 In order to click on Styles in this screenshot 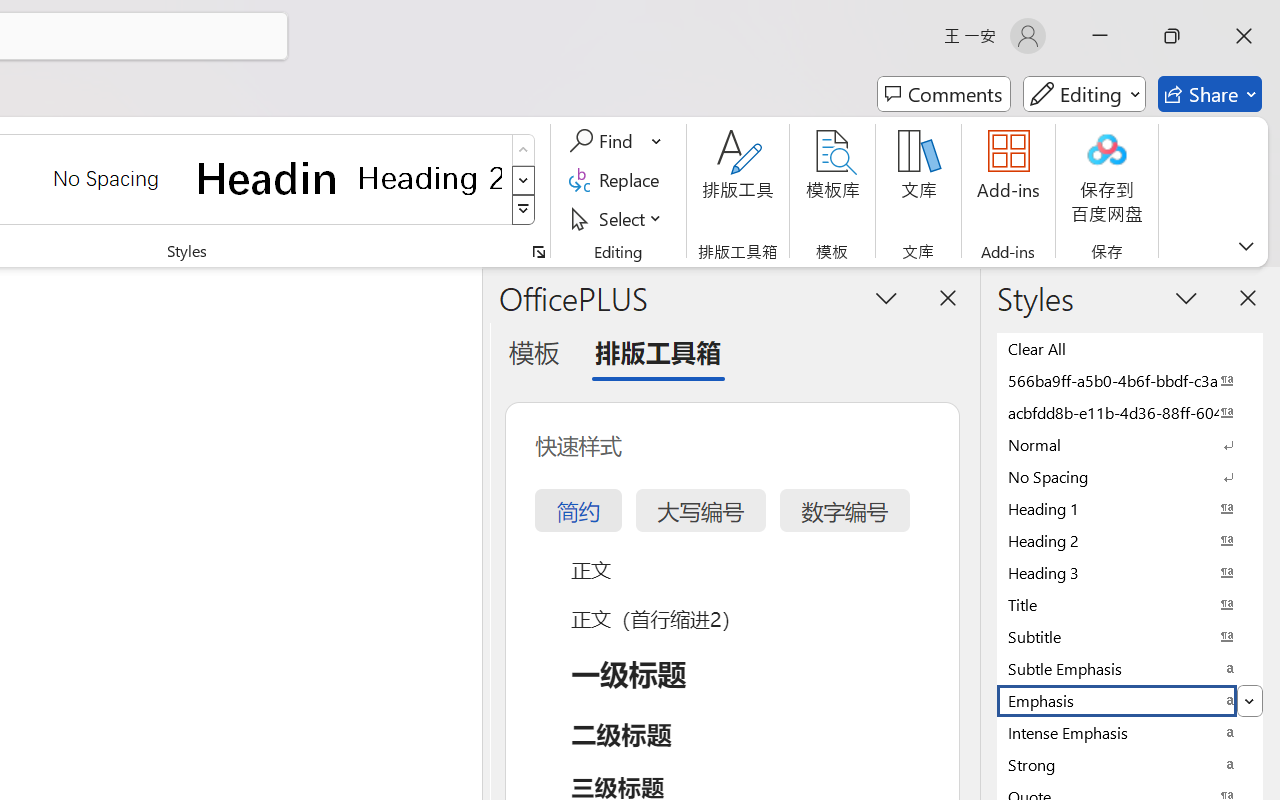, I will do `click(524, 210)`.